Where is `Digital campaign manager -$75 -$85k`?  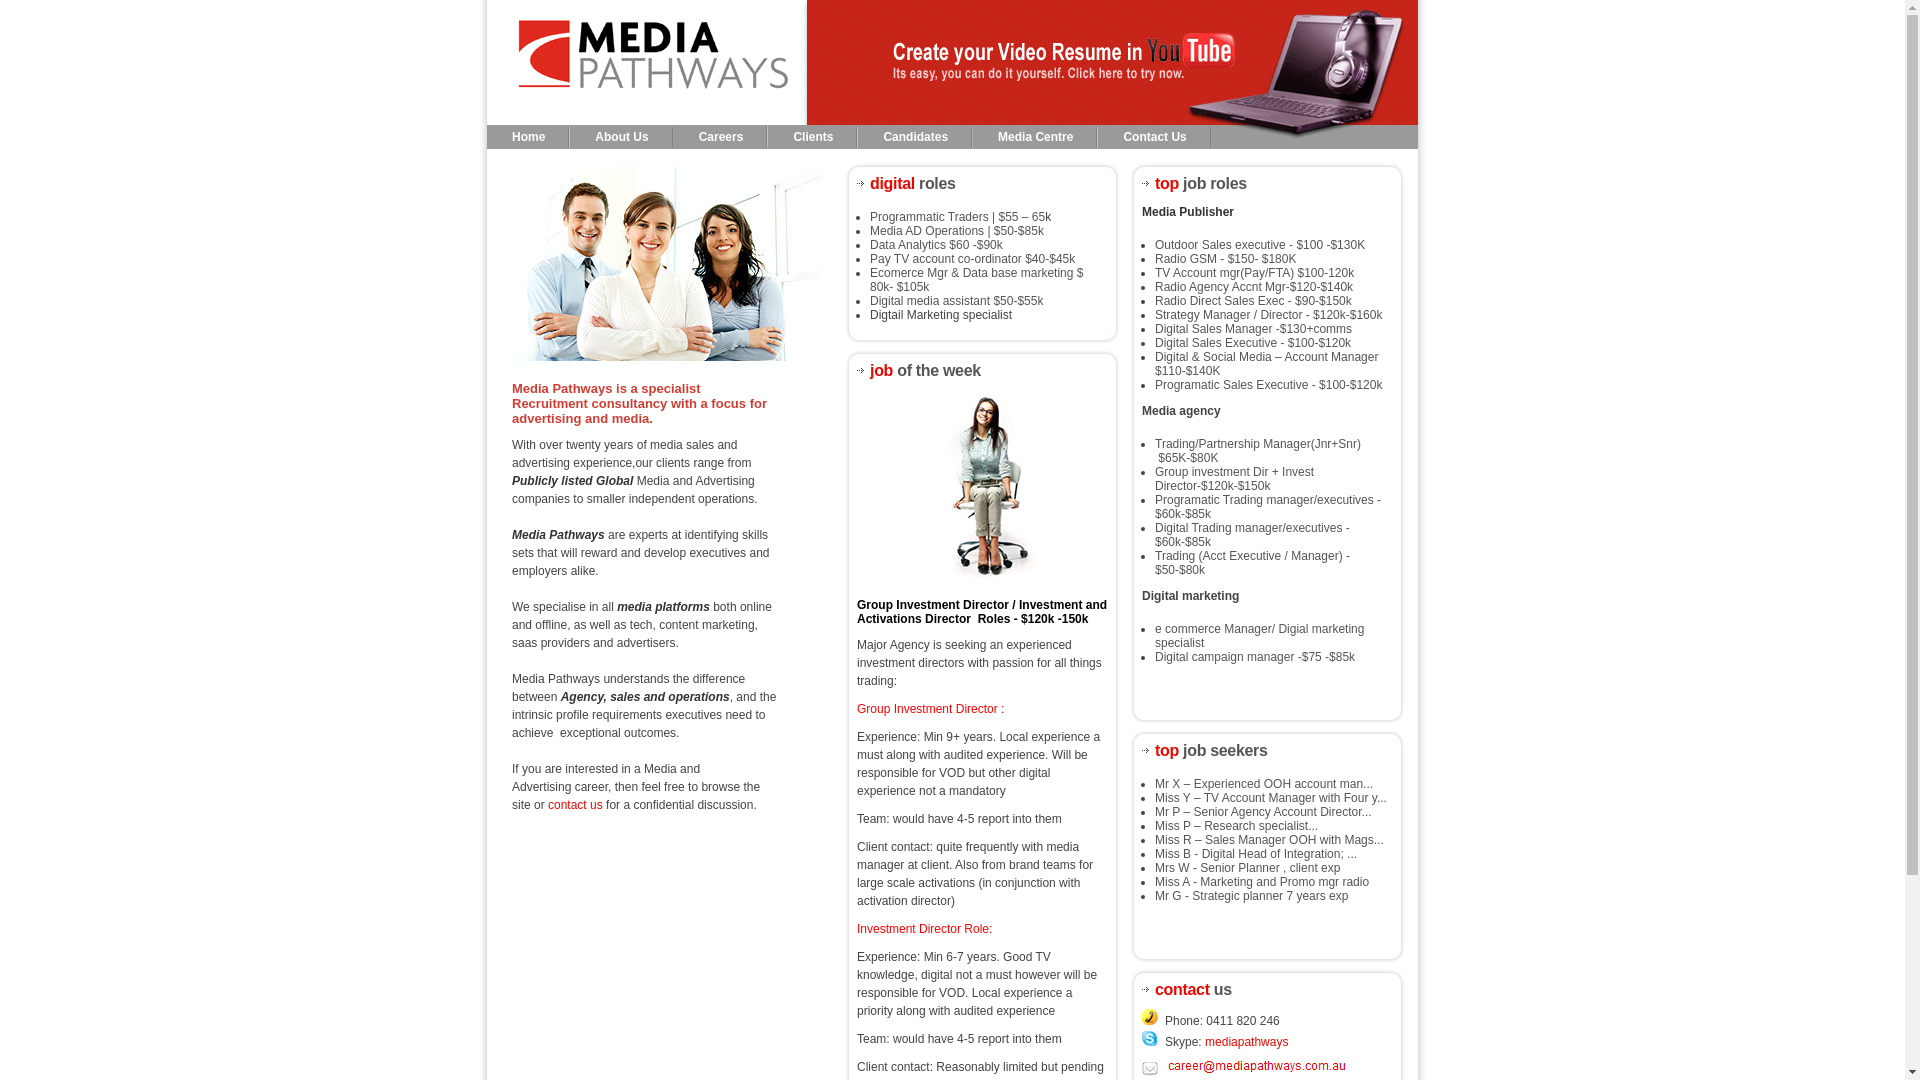
Digital campaign manager -$75 -$85k is located at coordinates (1255, 657).